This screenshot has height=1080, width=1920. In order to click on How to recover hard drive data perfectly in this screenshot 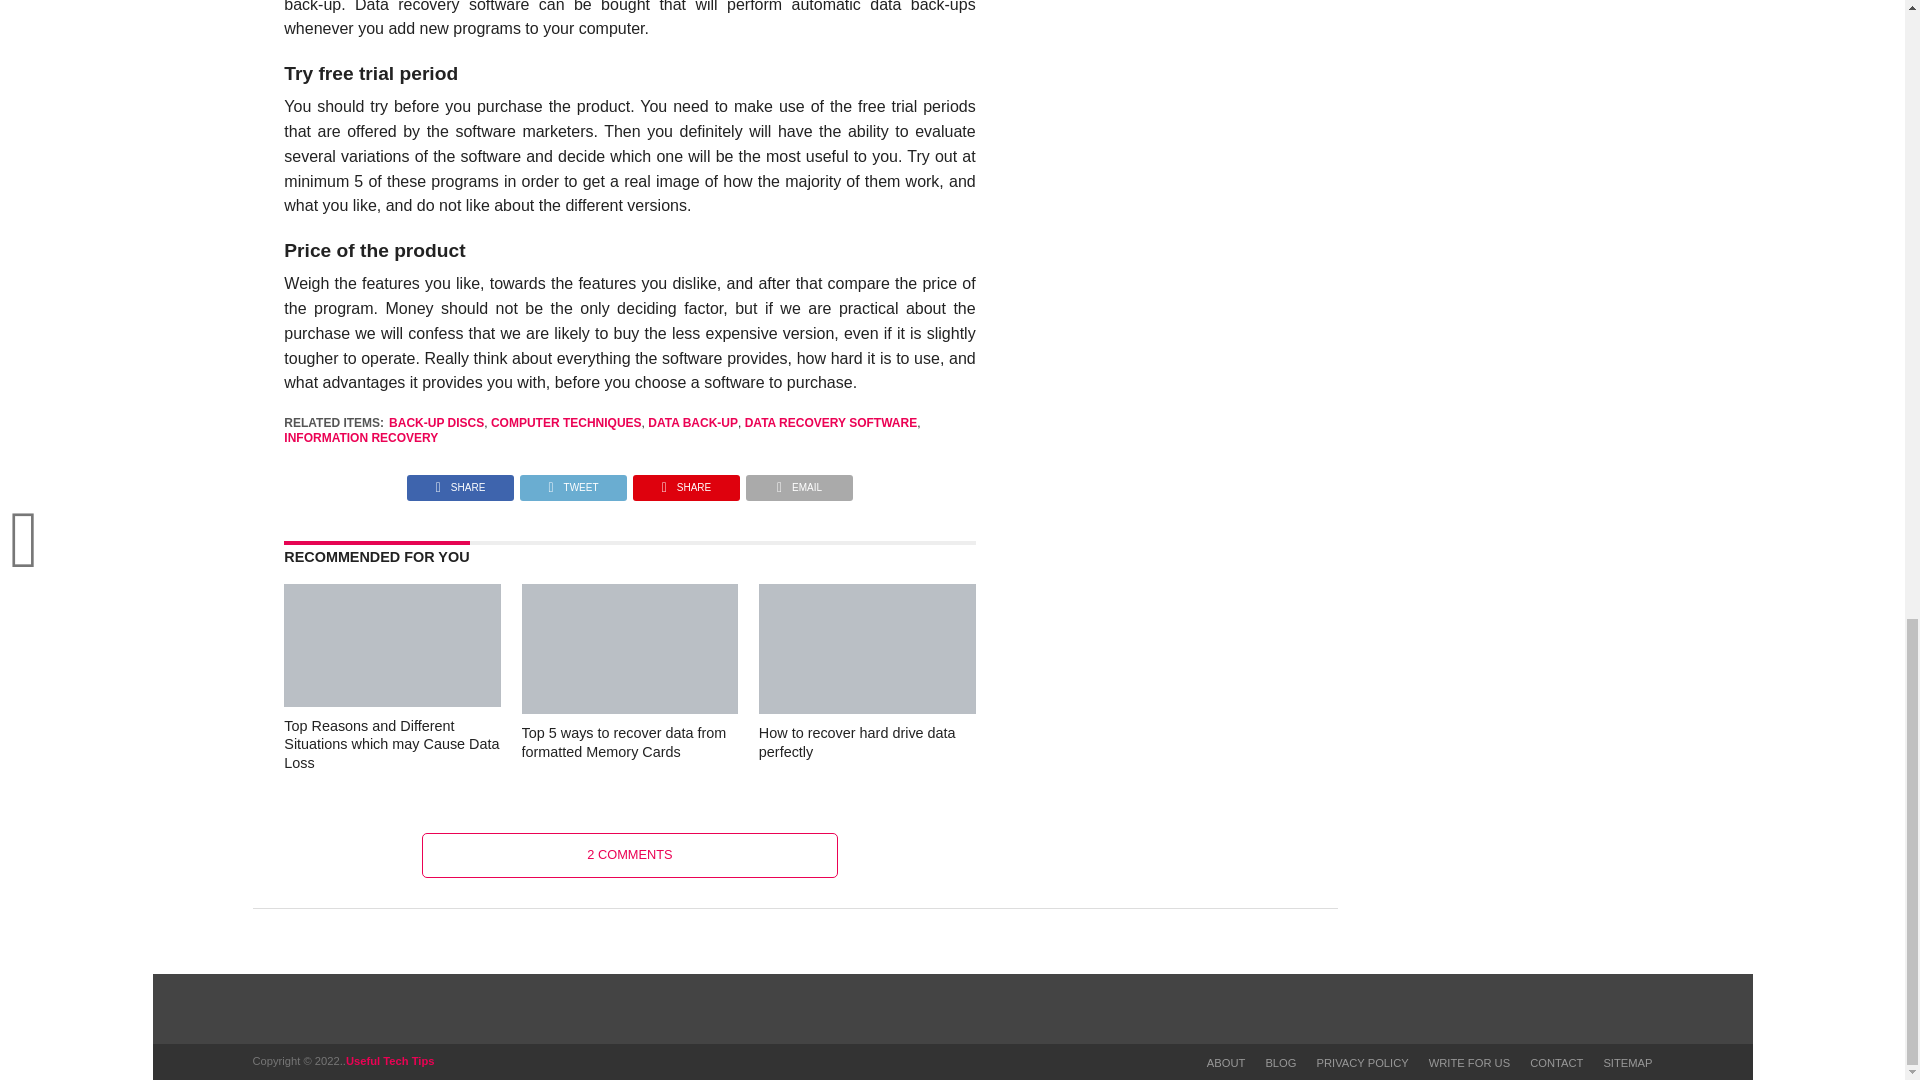, I will do `click(866, 715)`.